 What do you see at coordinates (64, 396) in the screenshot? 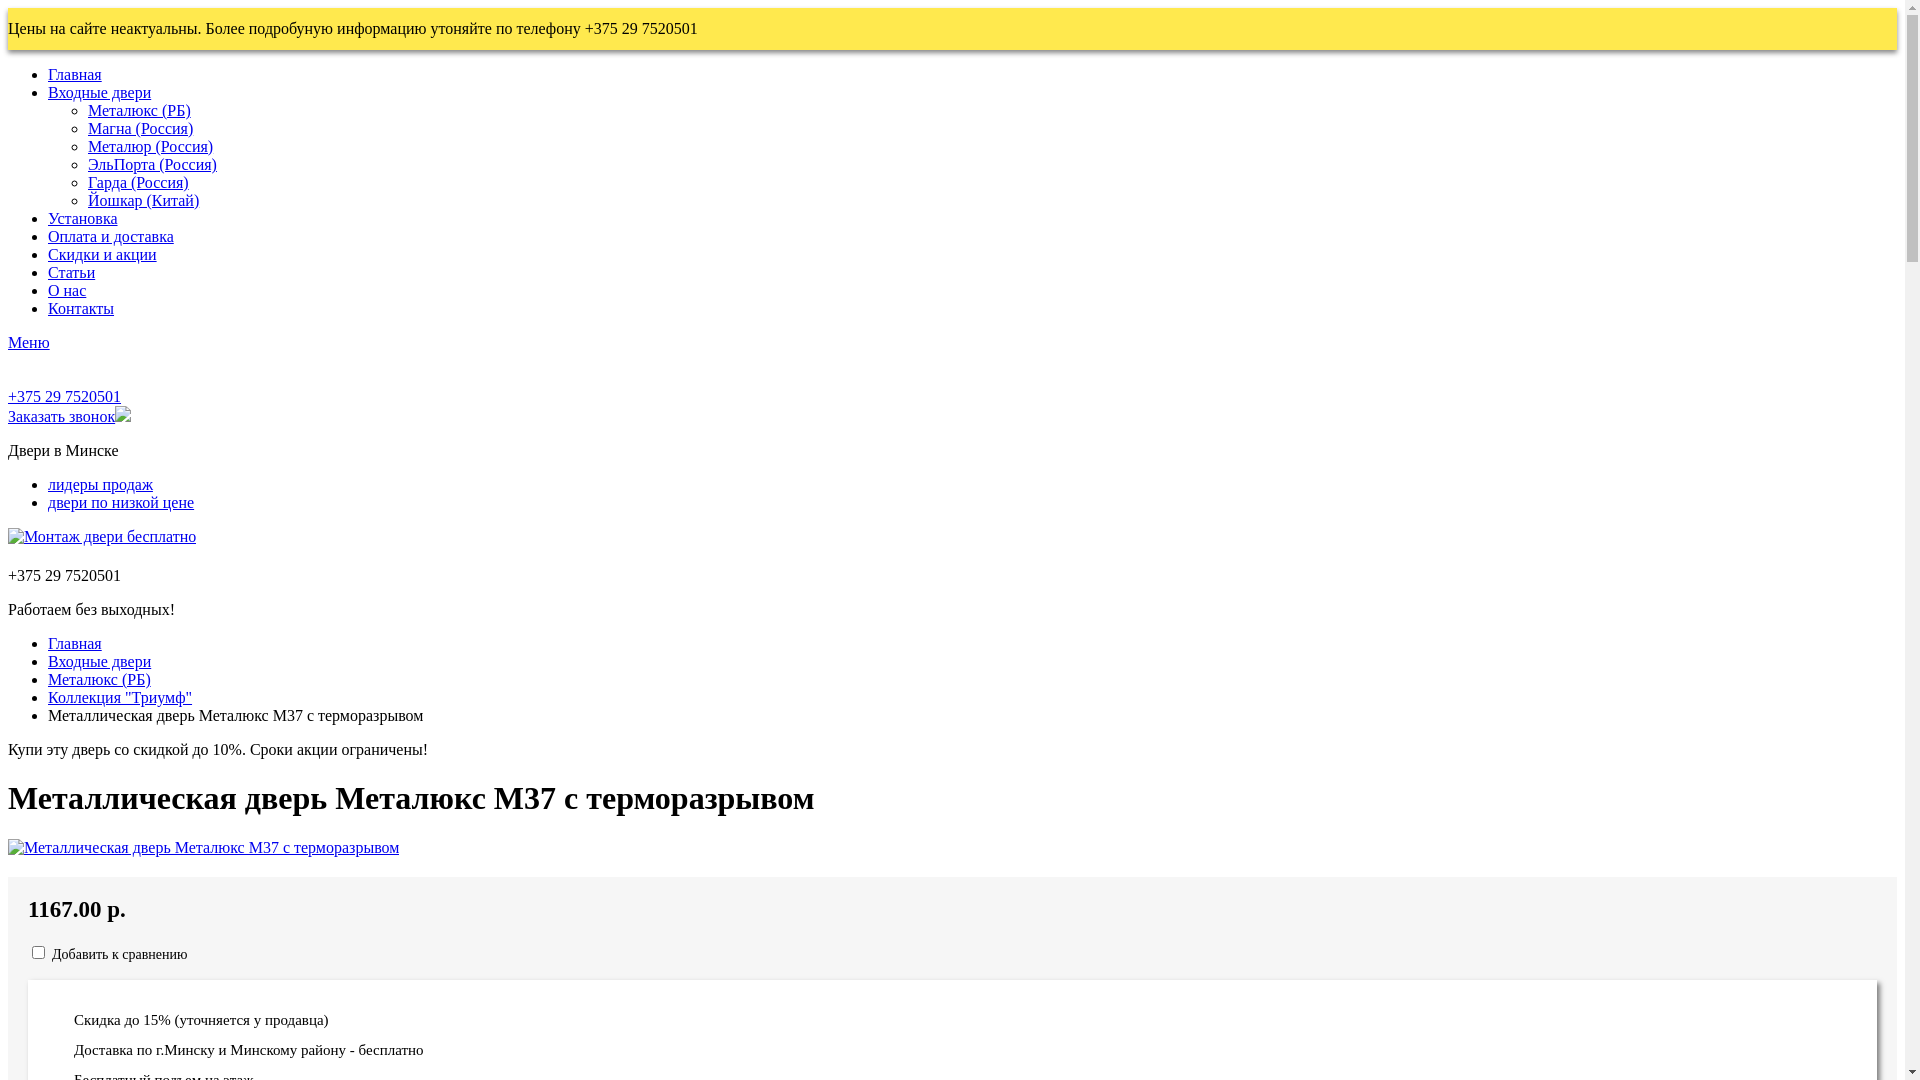
I see `+375 29 7520501` at bounding box center [64, 396].